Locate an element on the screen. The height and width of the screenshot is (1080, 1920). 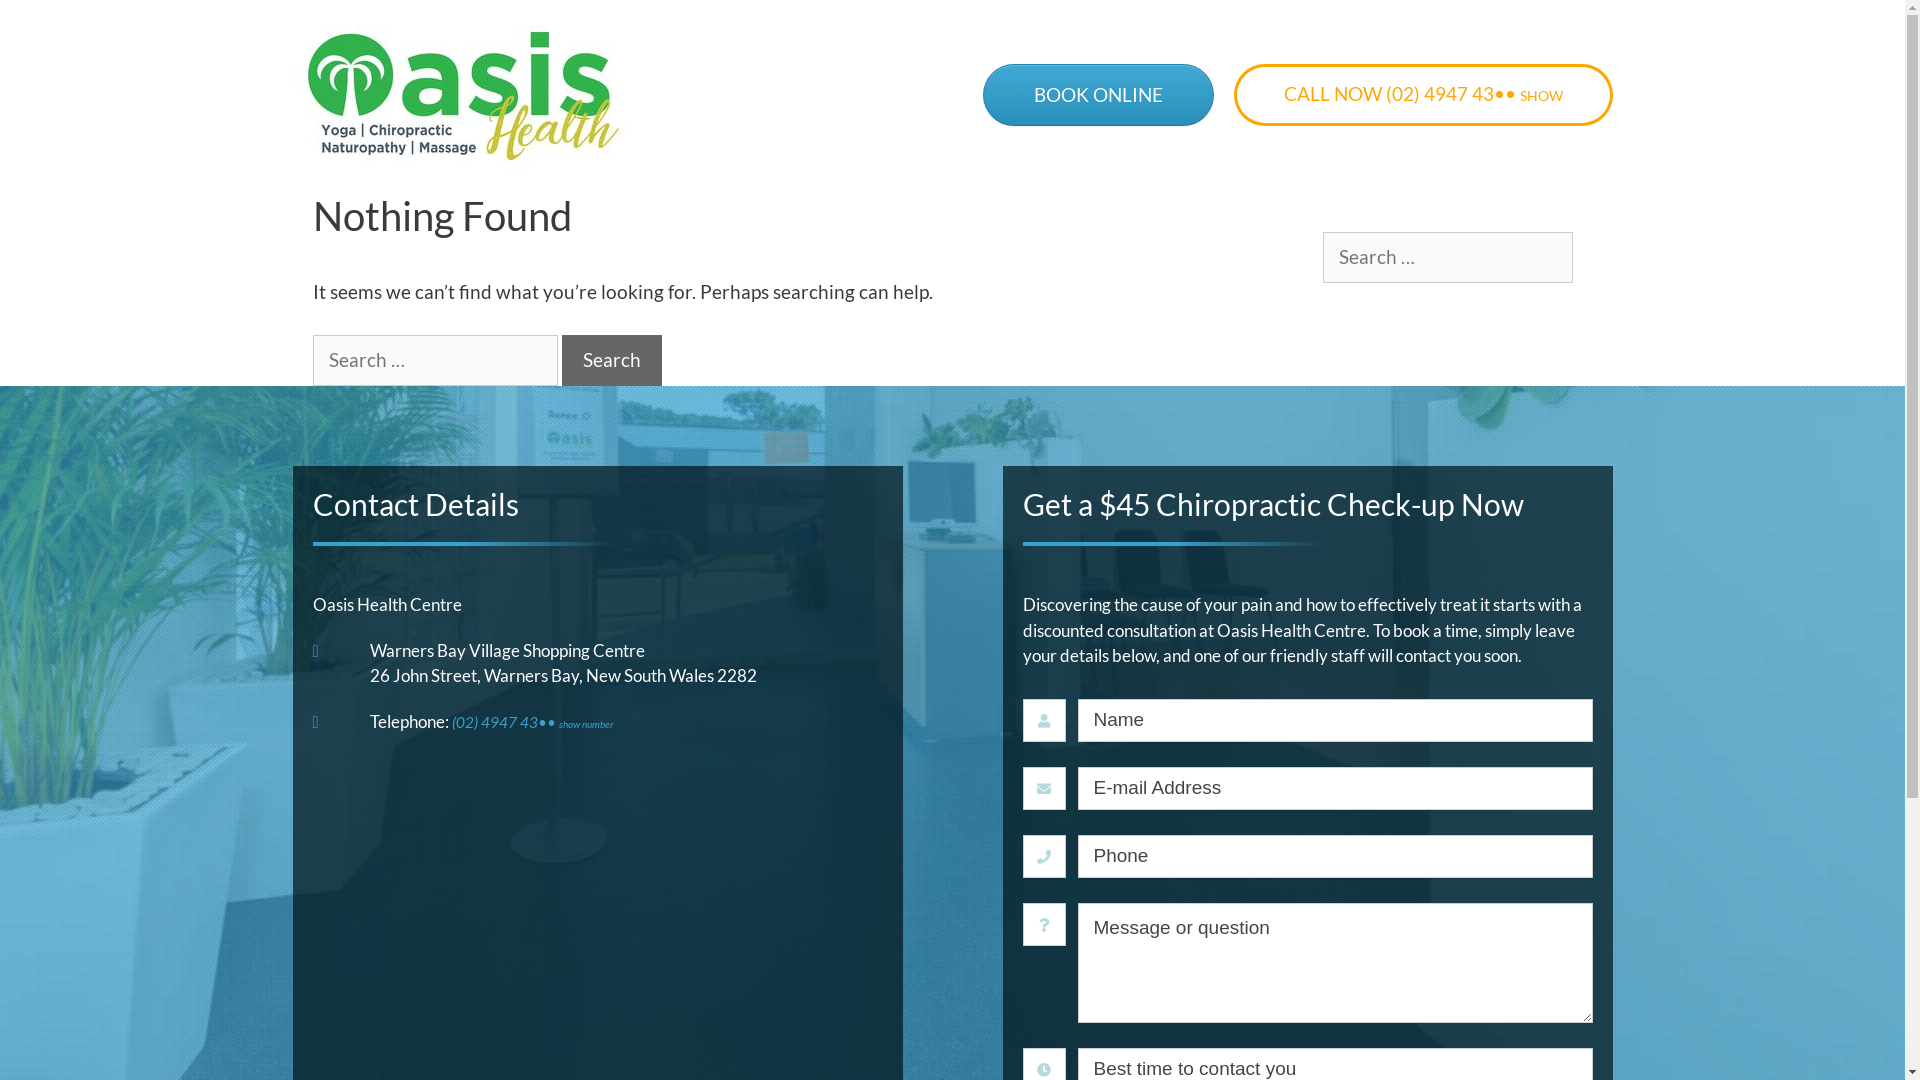
Oasis Health Centre is located at coordinates (462, 96).